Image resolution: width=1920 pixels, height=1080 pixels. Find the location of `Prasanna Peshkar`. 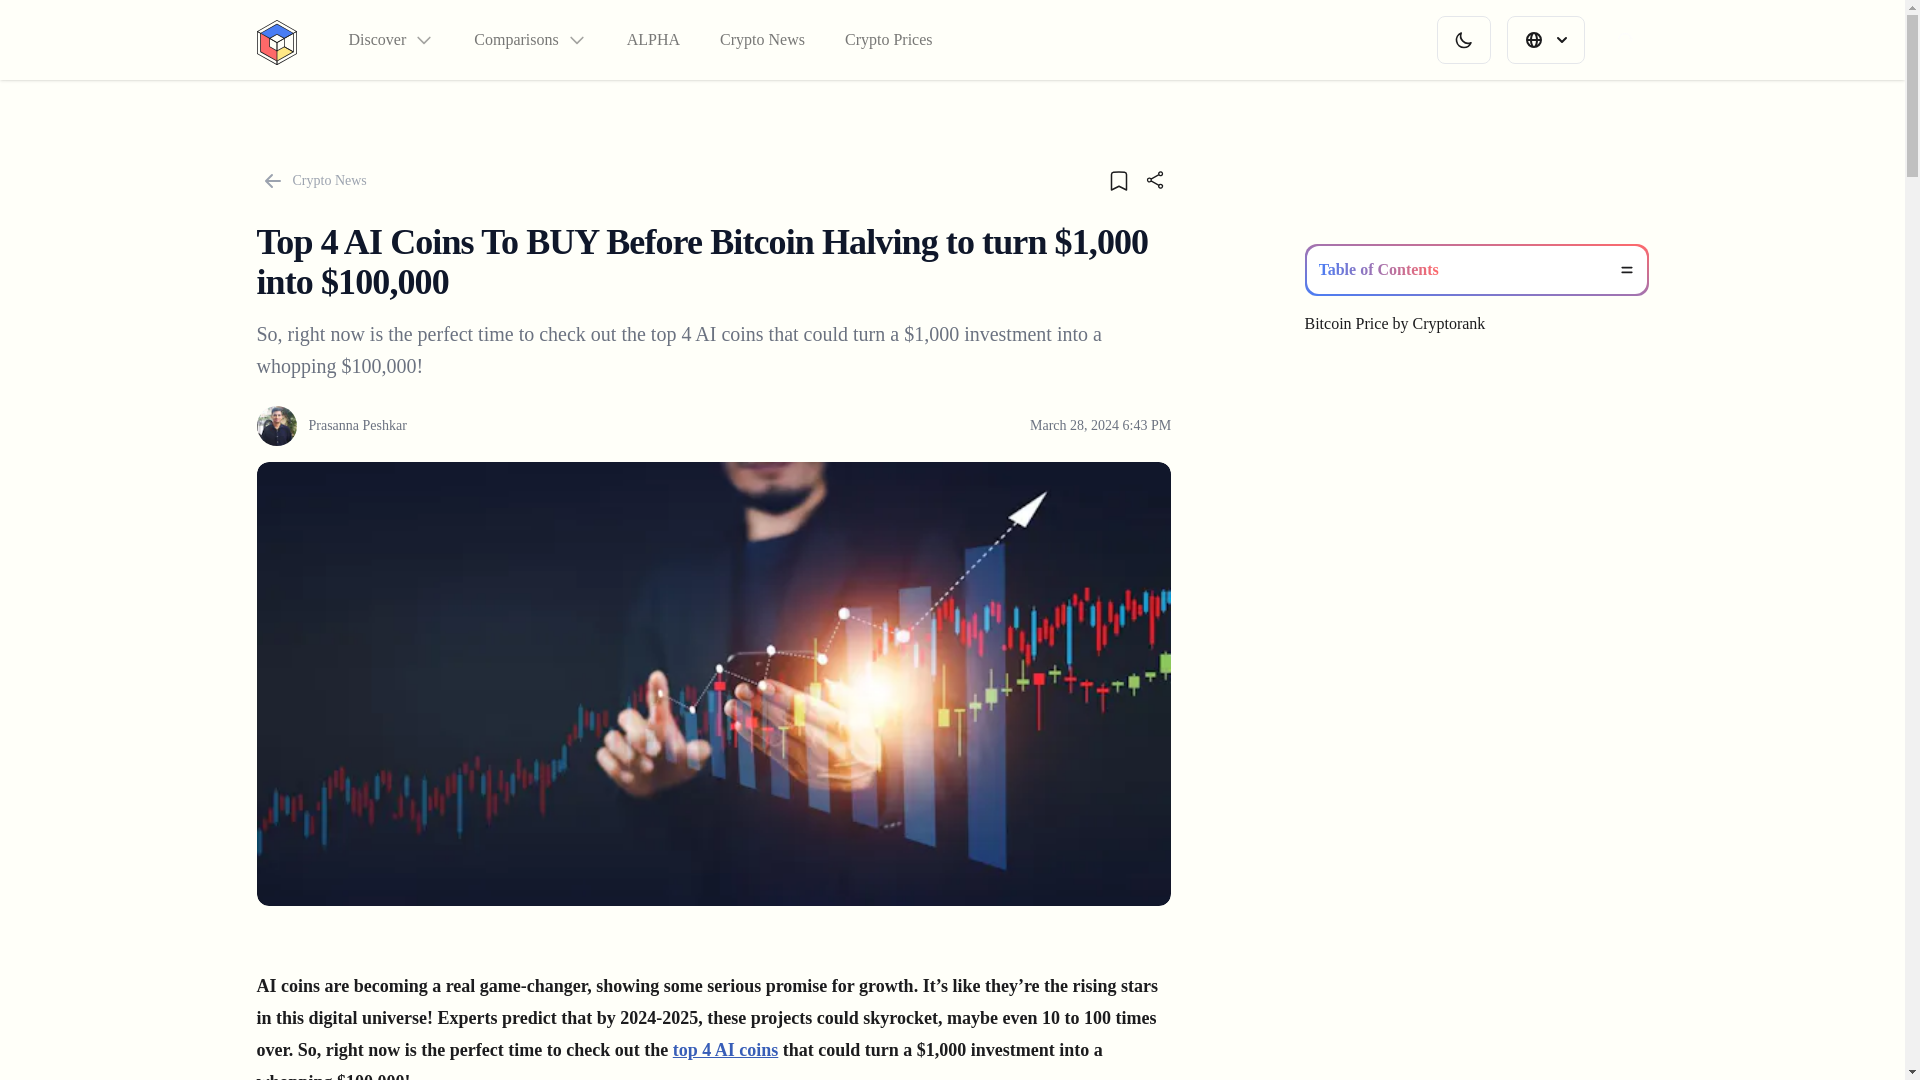

Prasanna Peshkar is located at coordinates (330, 426).